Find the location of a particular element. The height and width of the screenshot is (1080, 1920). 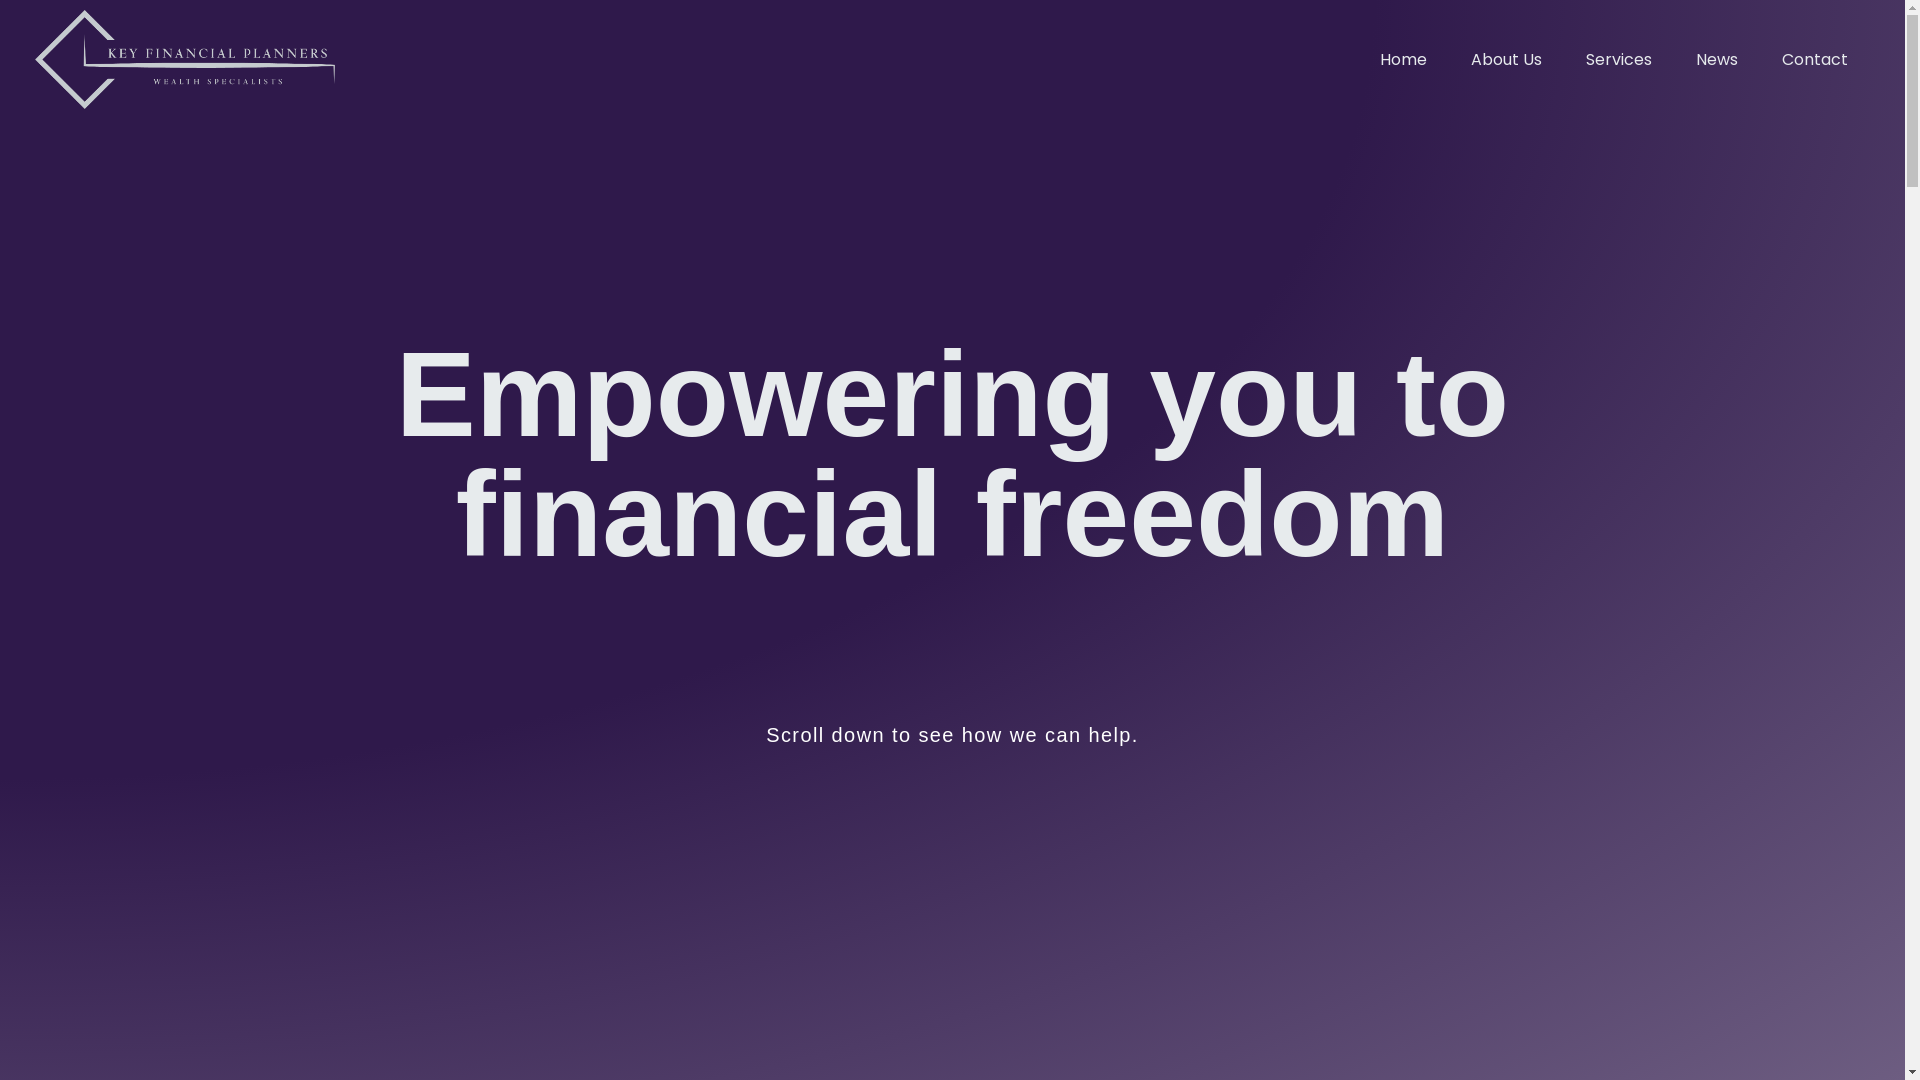

08 8561 2400 is located at coordinates (440, 544).